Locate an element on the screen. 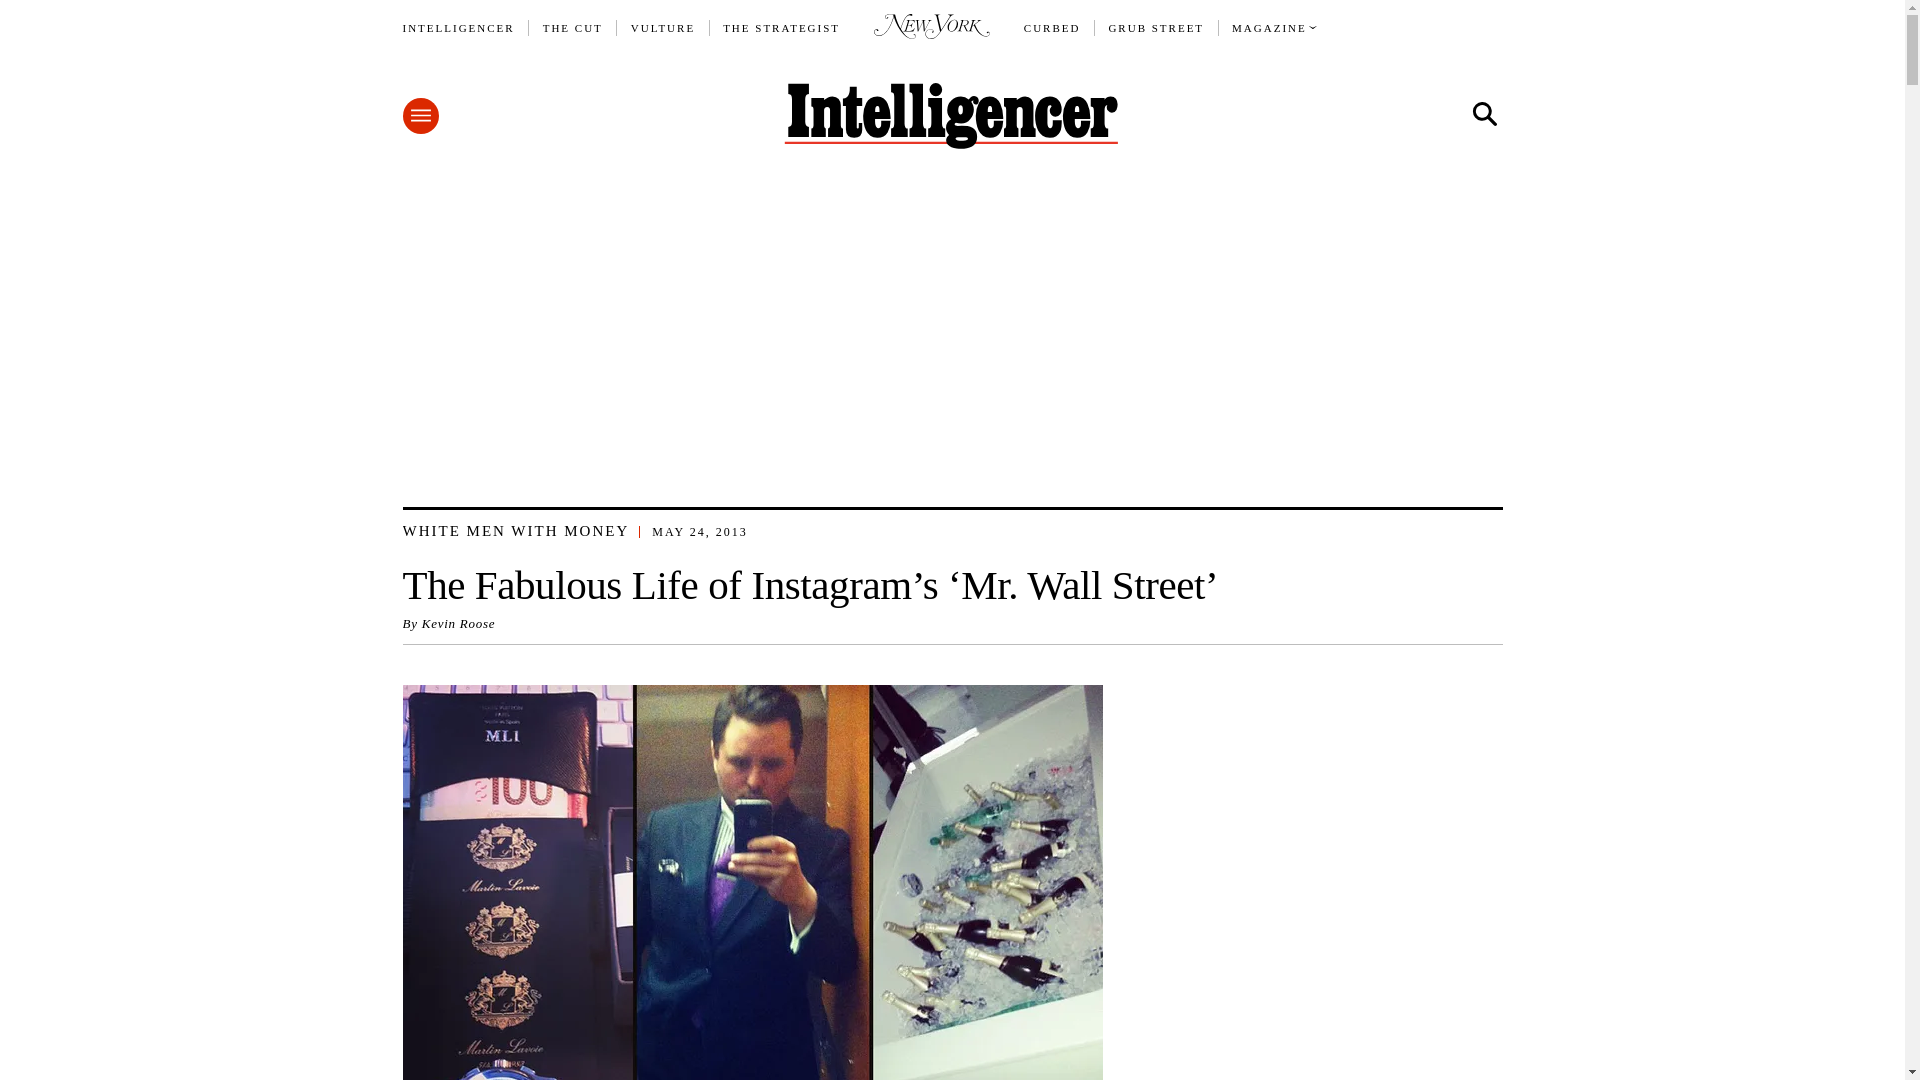  Menu is located at coordinates (419, 116).